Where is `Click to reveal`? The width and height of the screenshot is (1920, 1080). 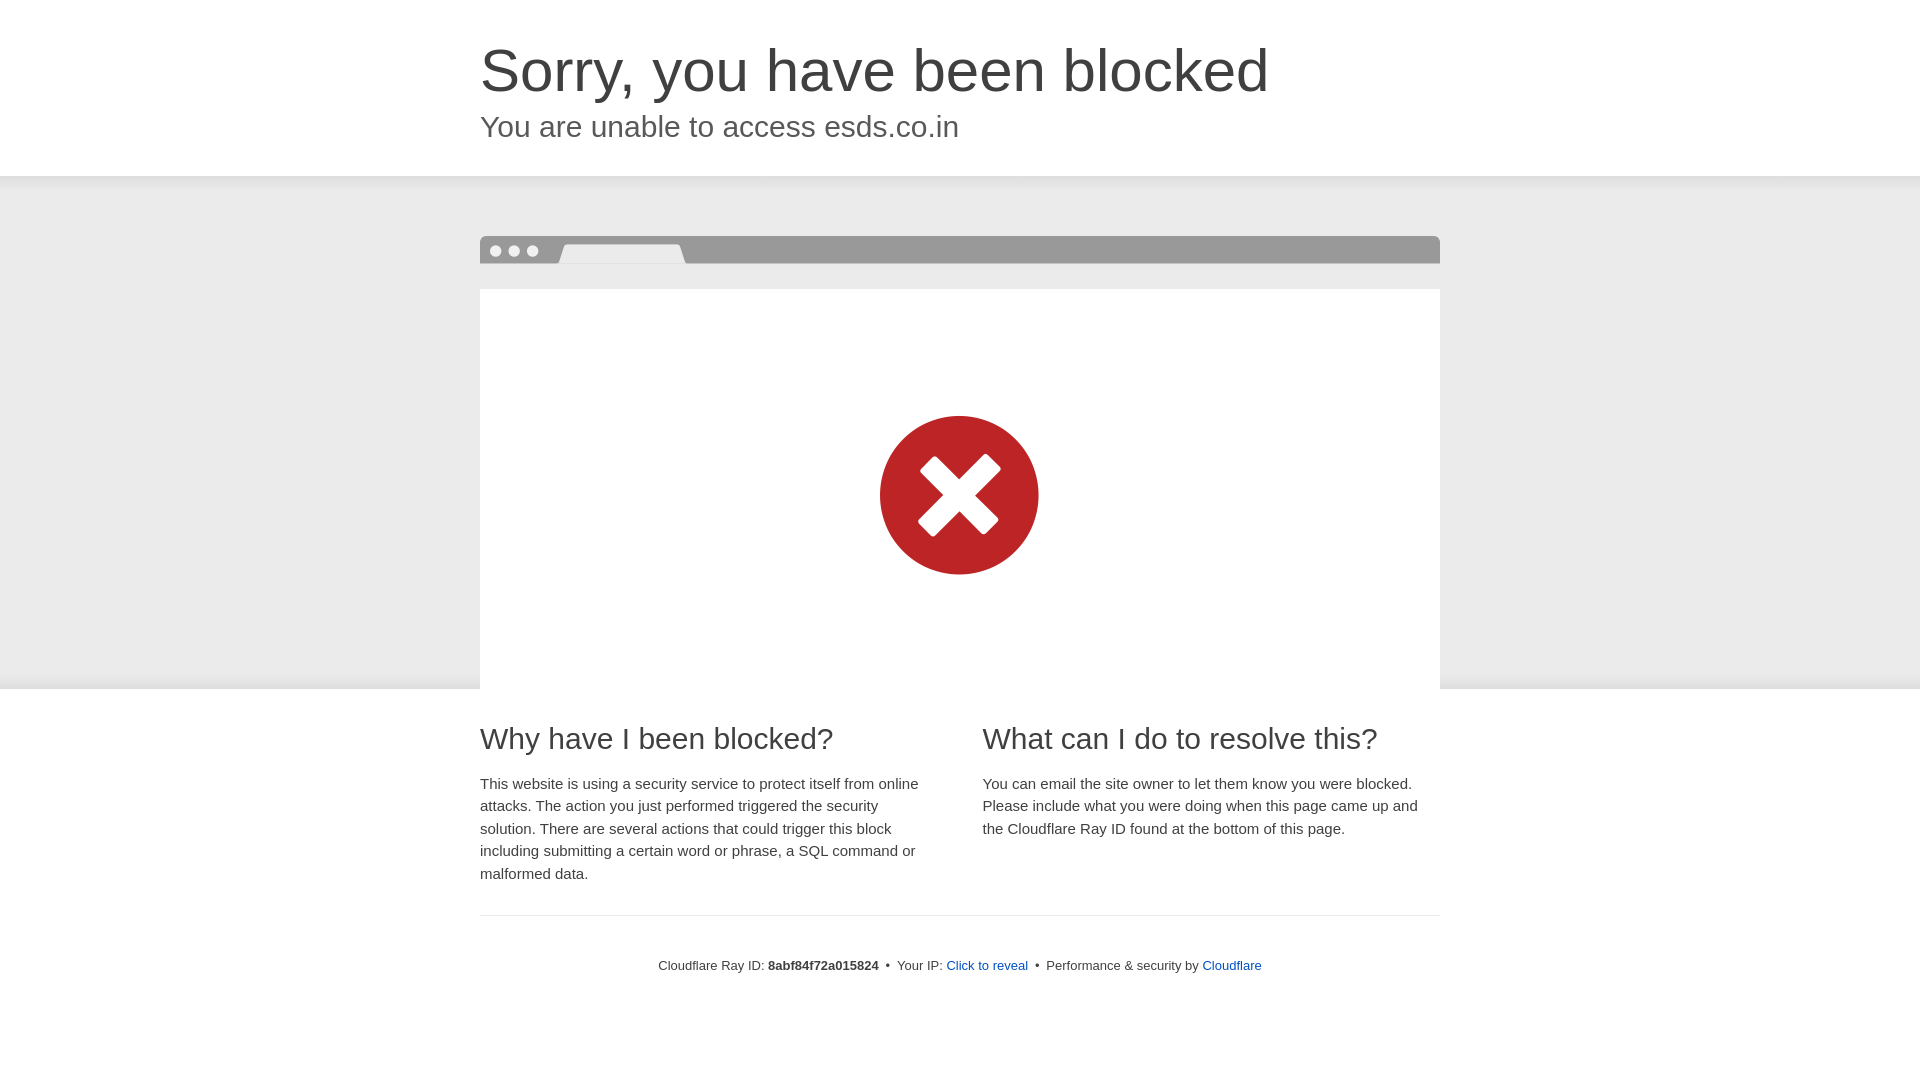
Click to reveal is located at coordinates (986, 966).